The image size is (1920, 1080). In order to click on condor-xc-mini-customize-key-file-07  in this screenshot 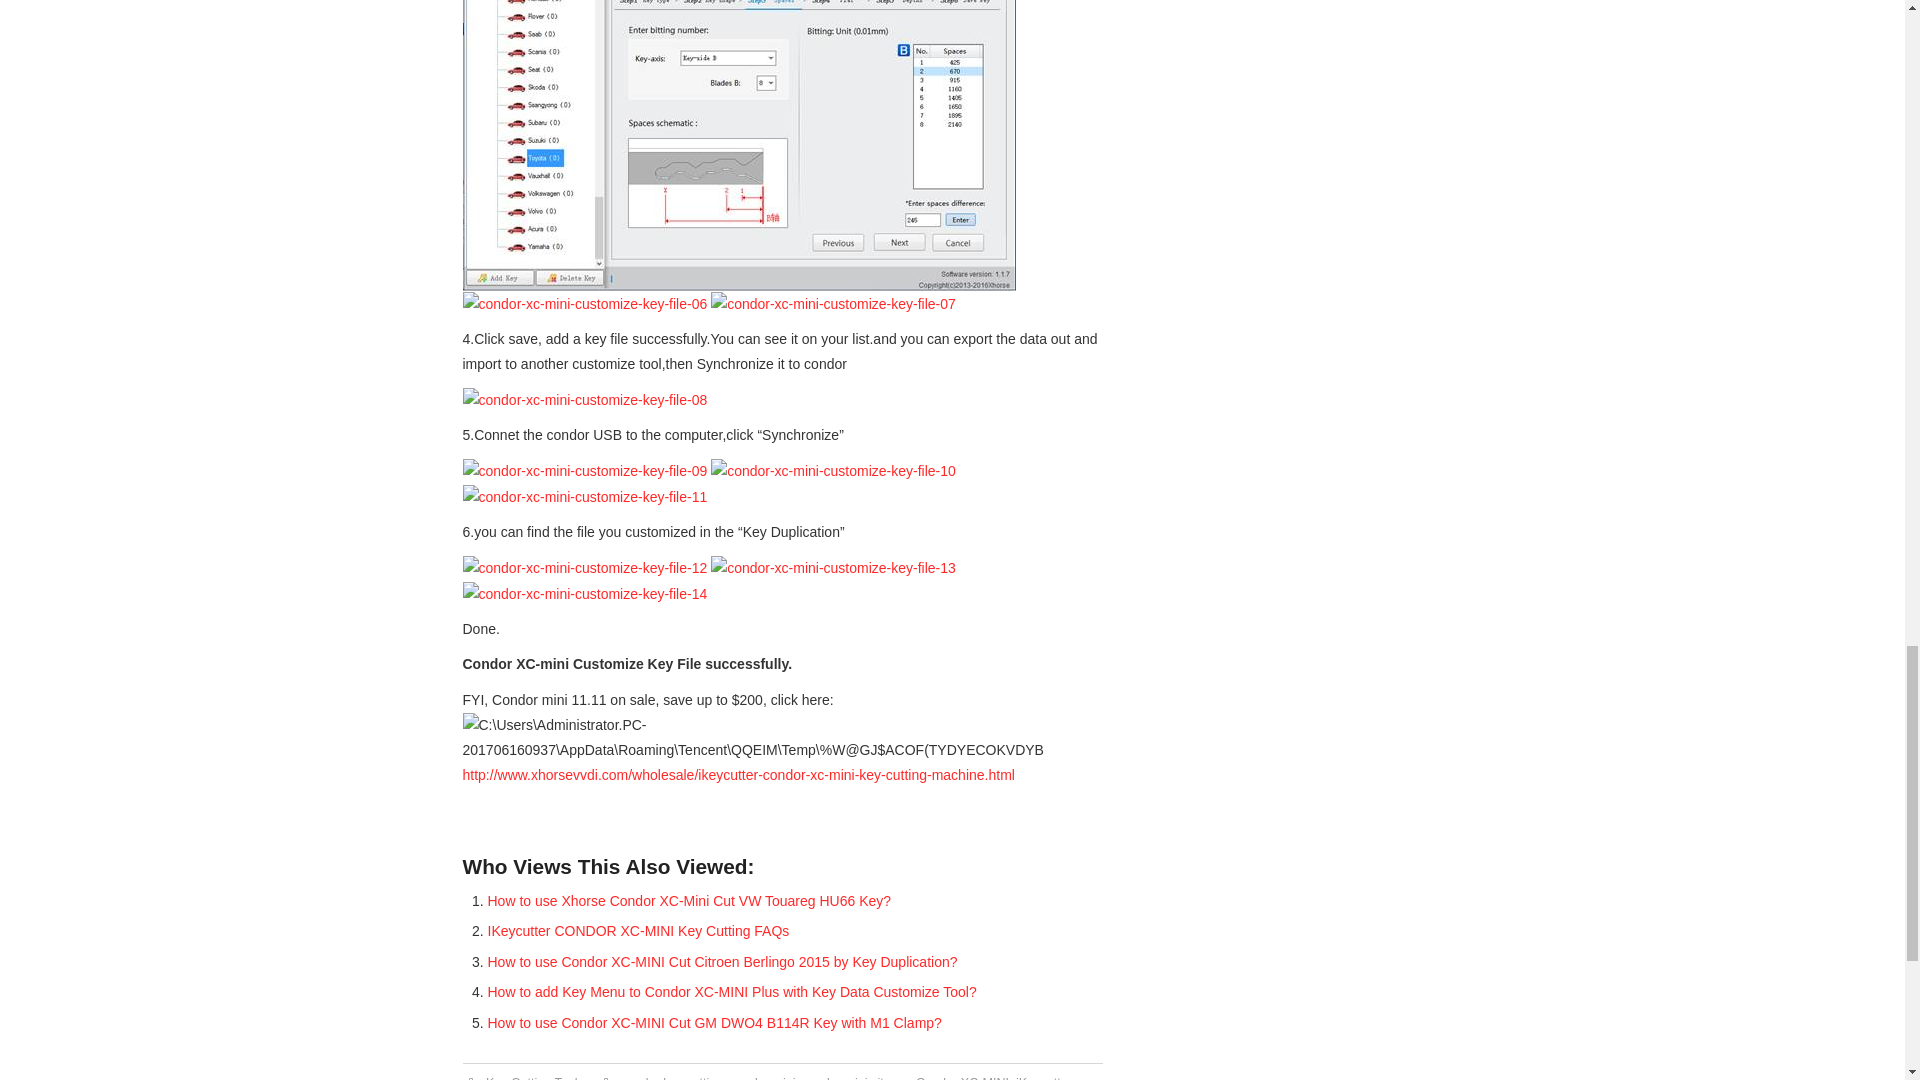, I will do `click(833, 304)`.